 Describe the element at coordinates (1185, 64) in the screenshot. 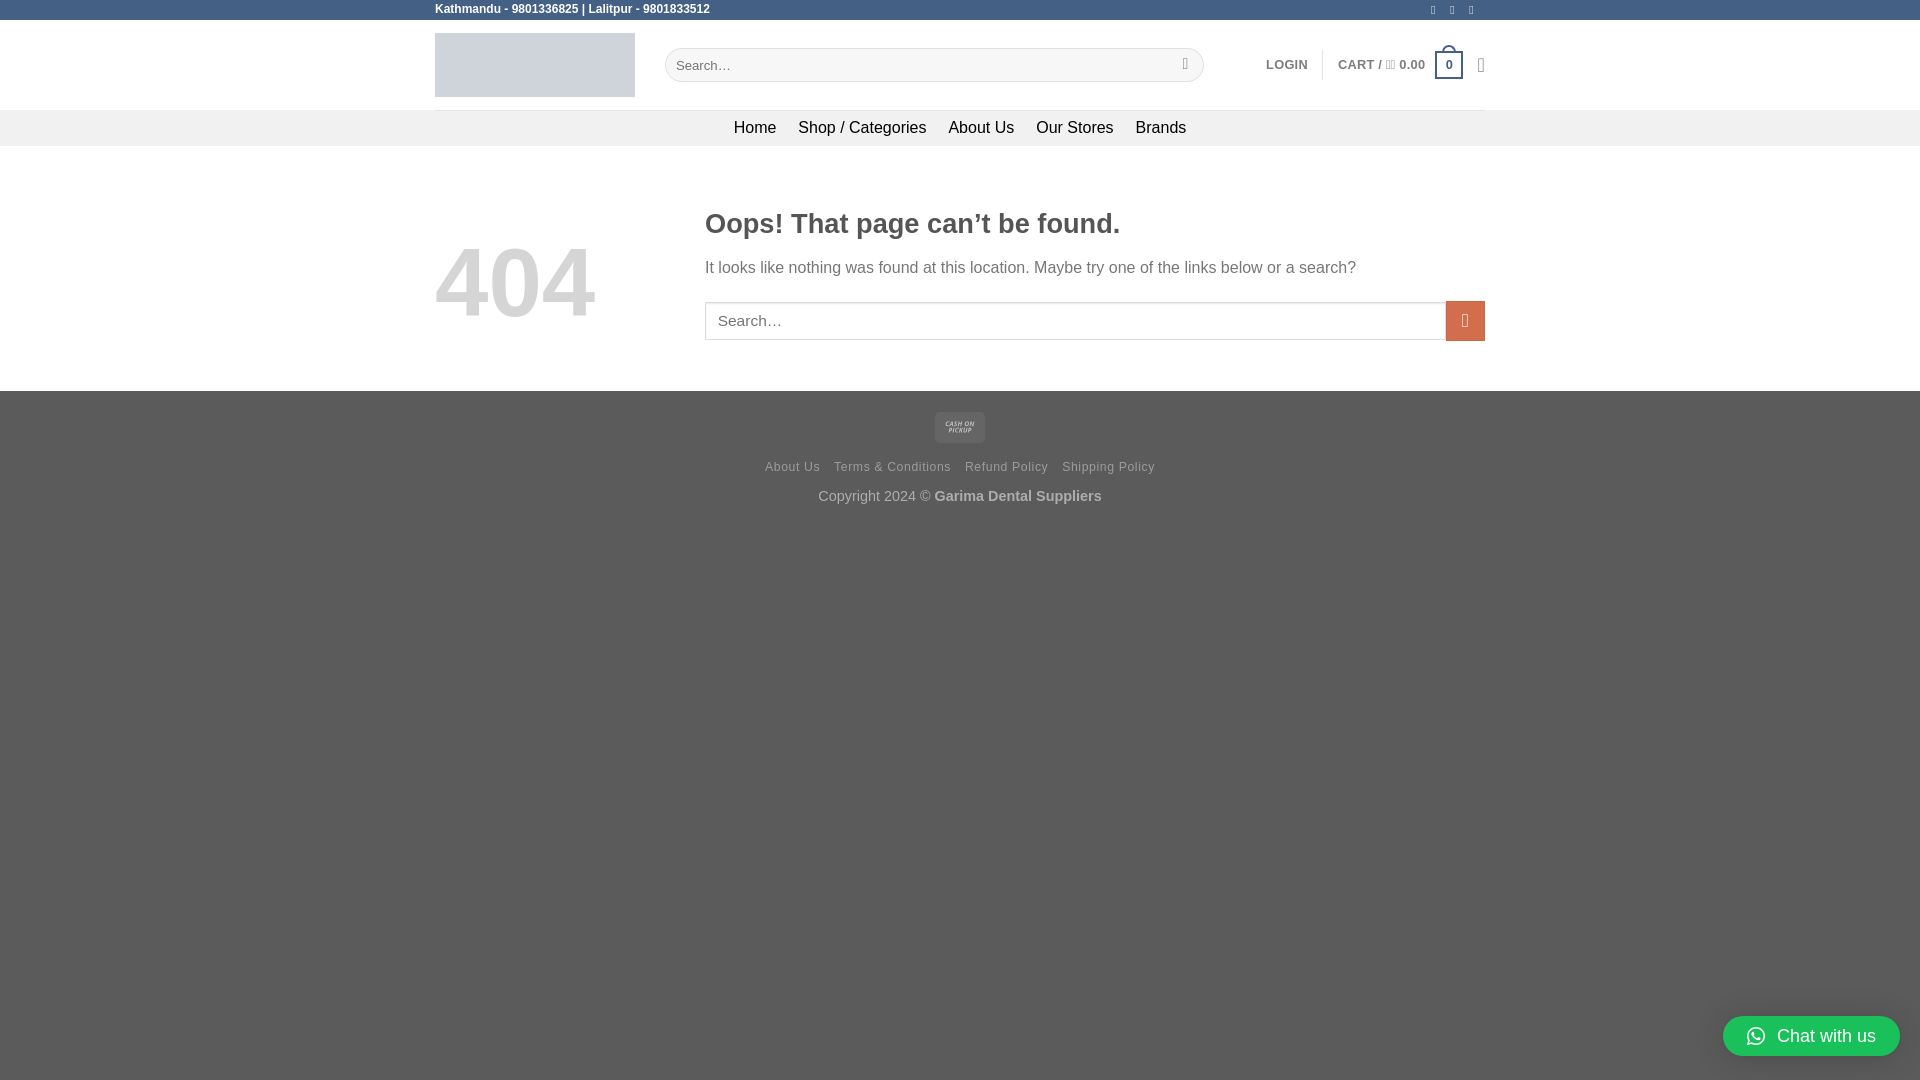

I see `Search` at that location.